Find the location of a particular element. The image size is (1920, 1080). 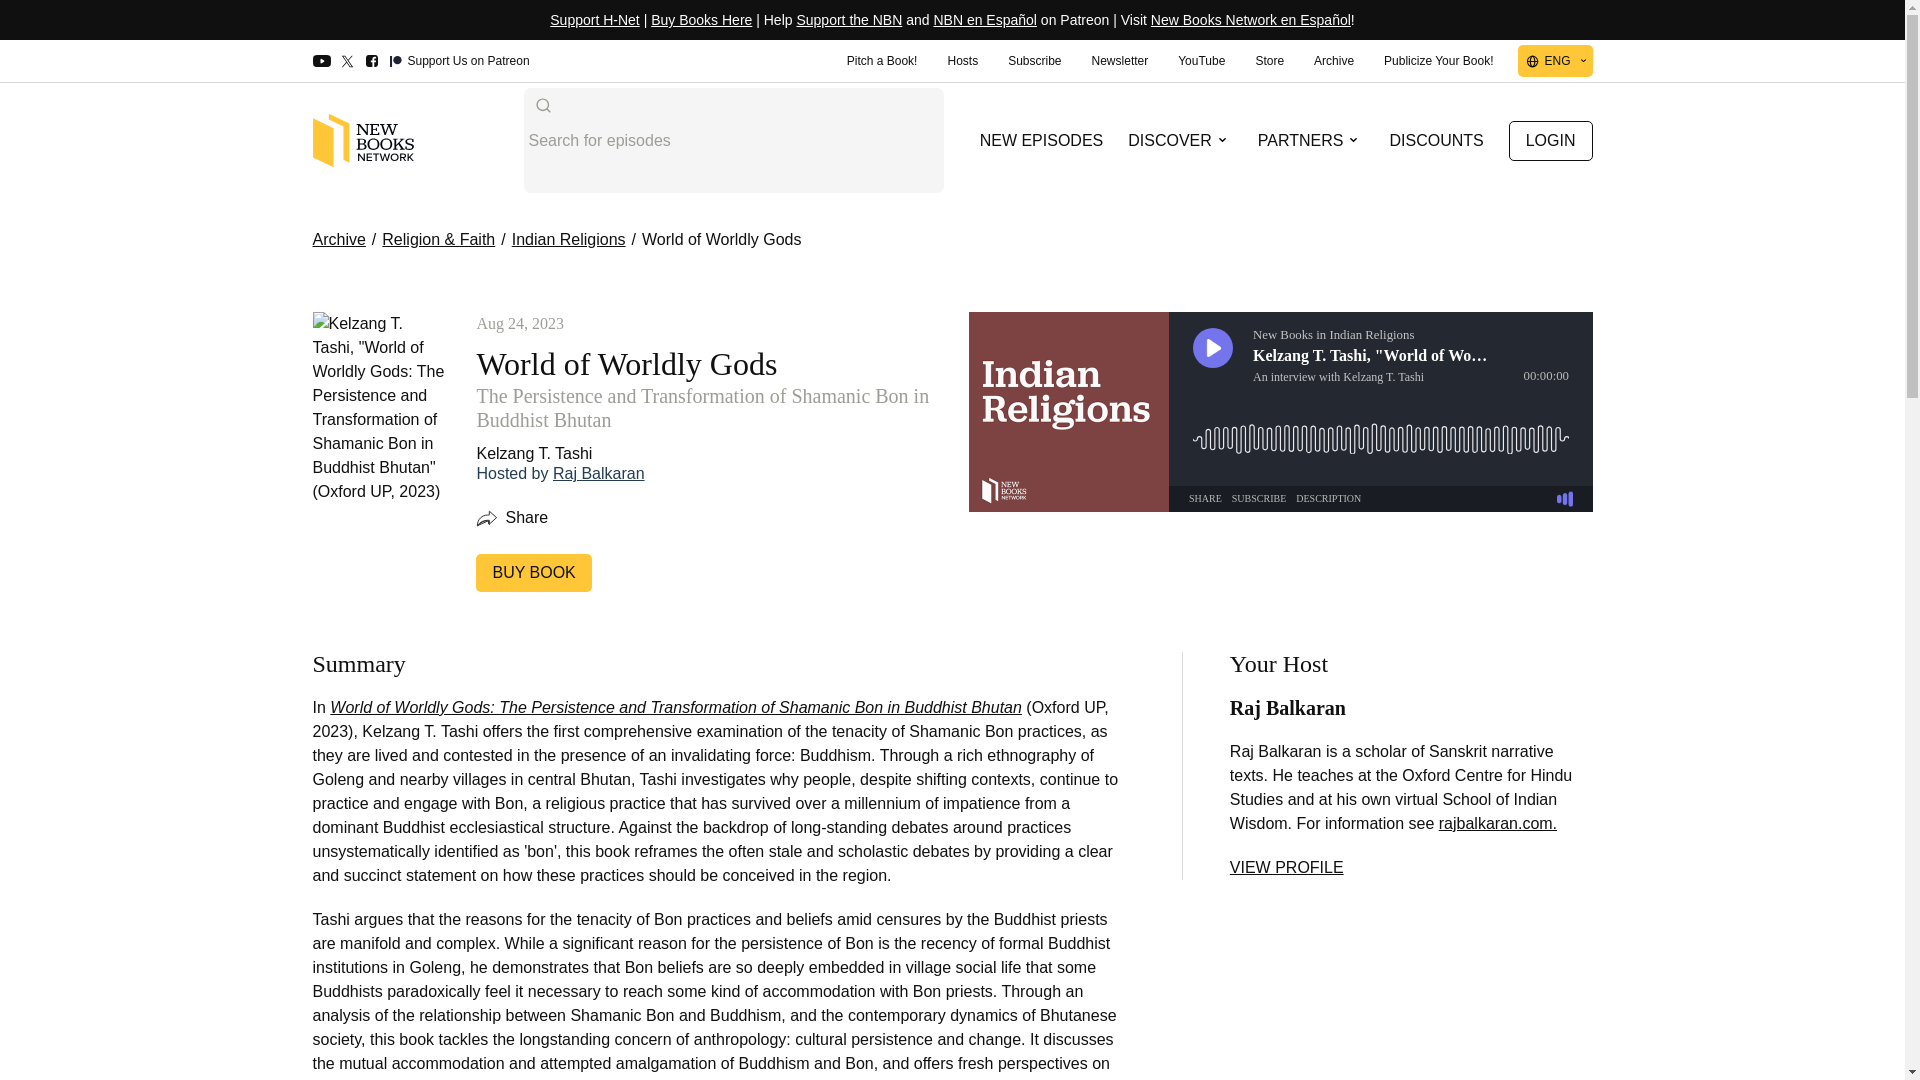

Store is located at coordinates (1268, 60).